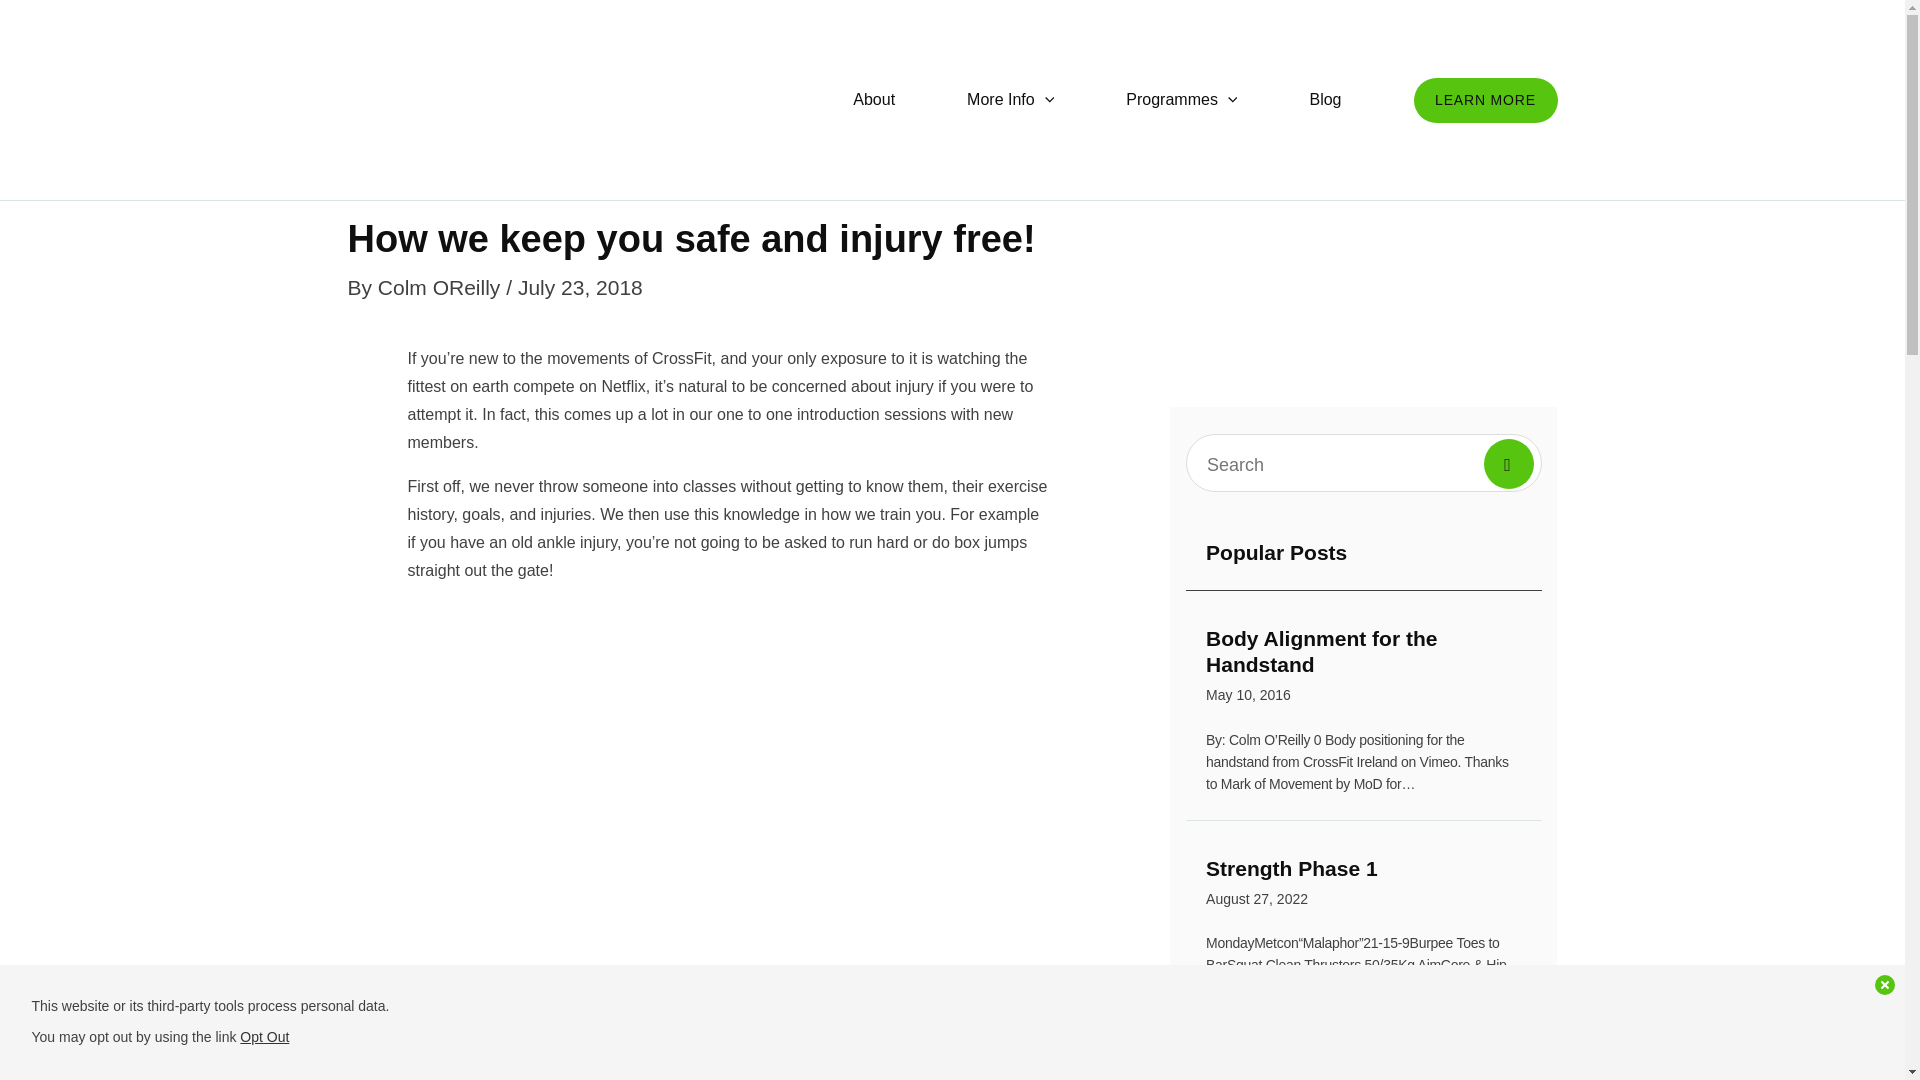 Image resolution: width=1920 pixels, height=1080 pixels. Describe the element at coordinates (874, 100) in the screenshot. I see `Blog` at that location.